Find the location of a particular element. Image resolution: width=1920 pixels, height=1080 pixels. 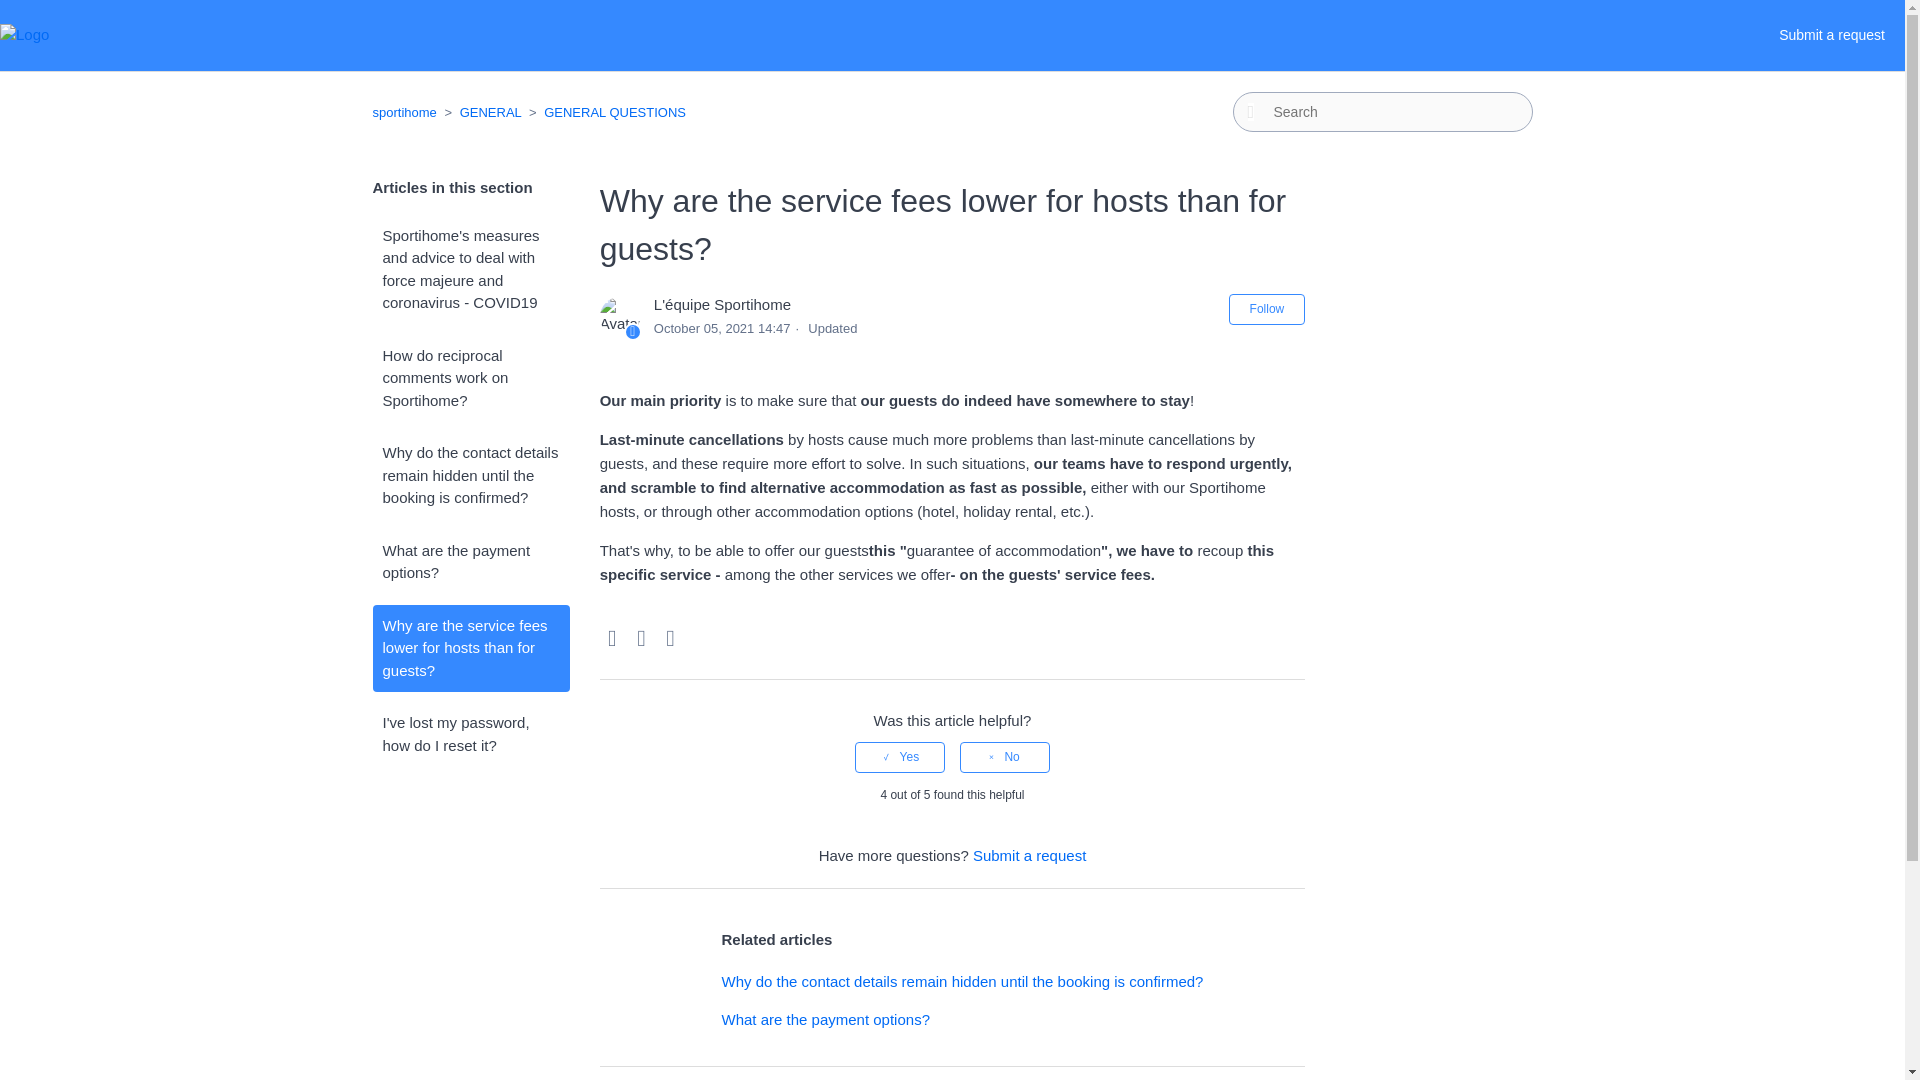

What are the payment options? is located at coordinates (825, 1019).